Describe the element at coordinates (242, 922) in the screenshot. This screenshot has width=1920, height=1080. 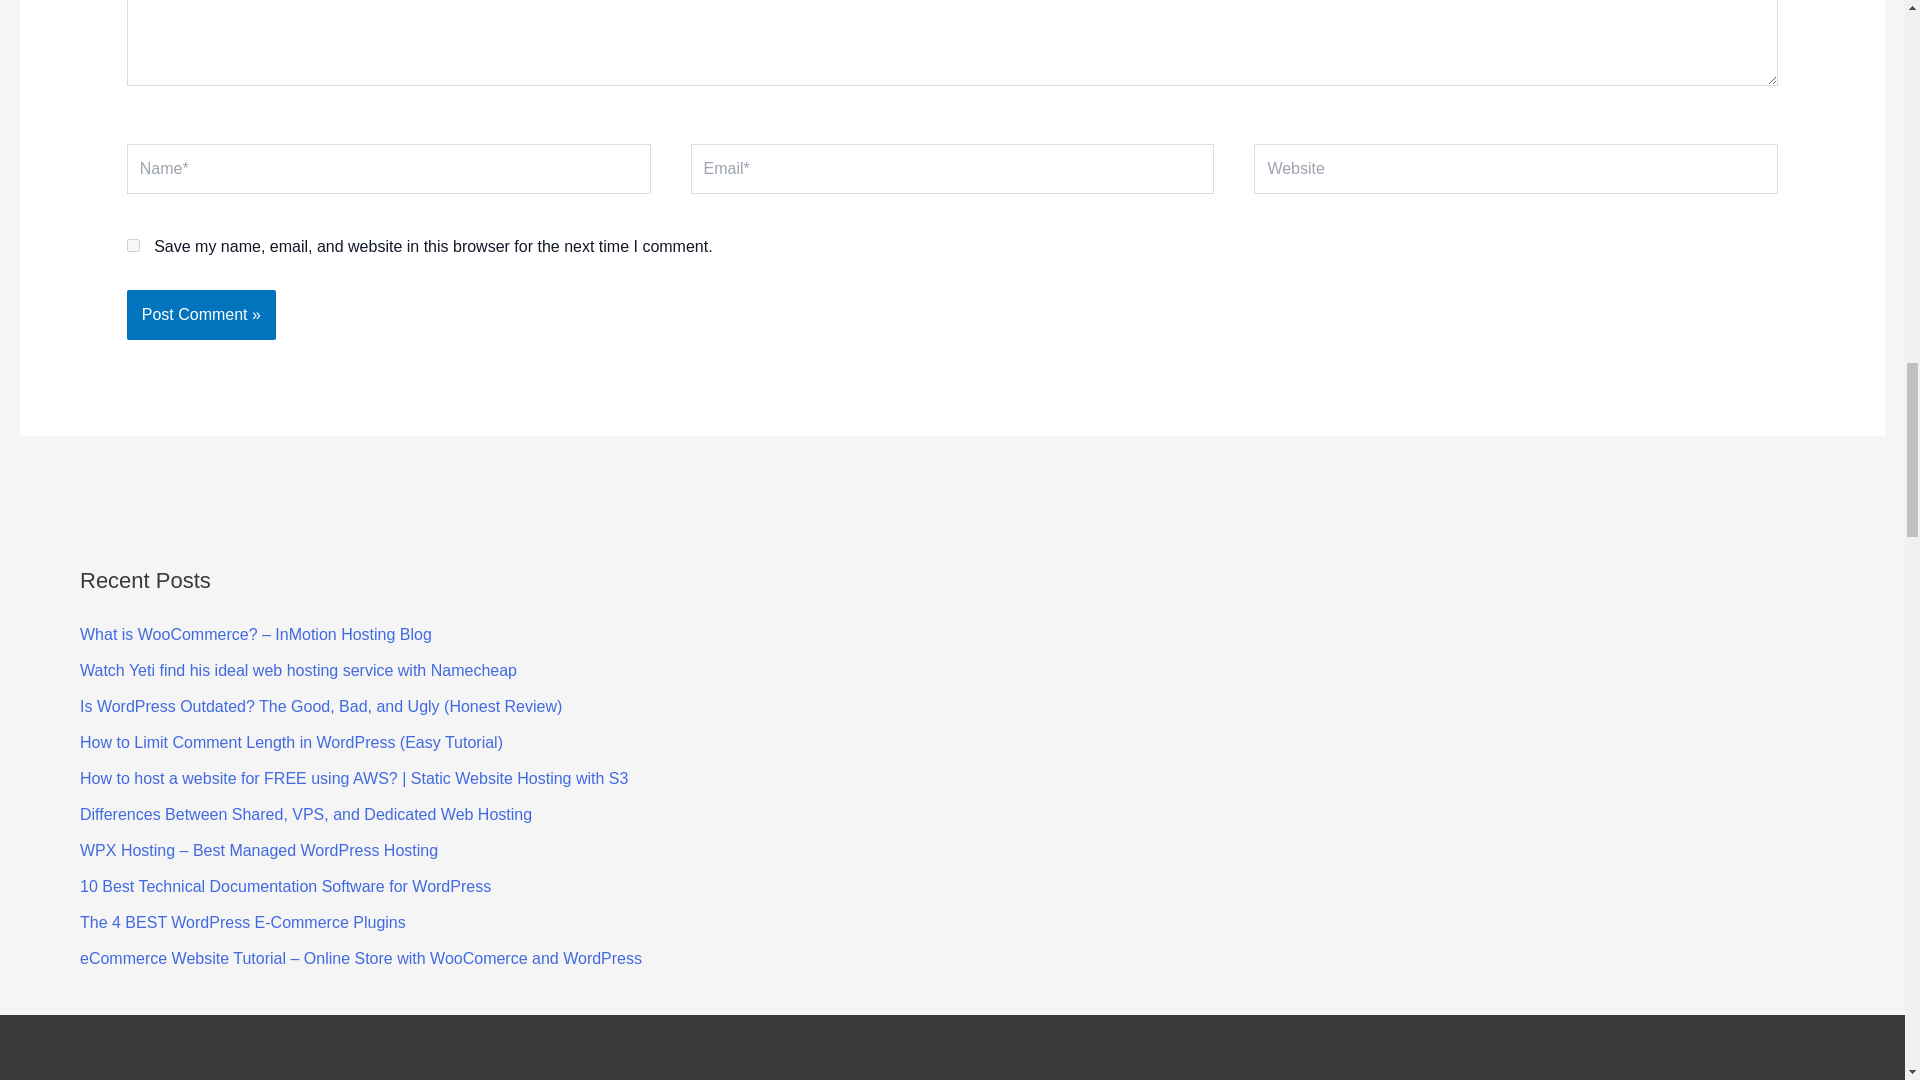
I see `The 4 BEST WordPress E-Commerce Plugins` at that location.